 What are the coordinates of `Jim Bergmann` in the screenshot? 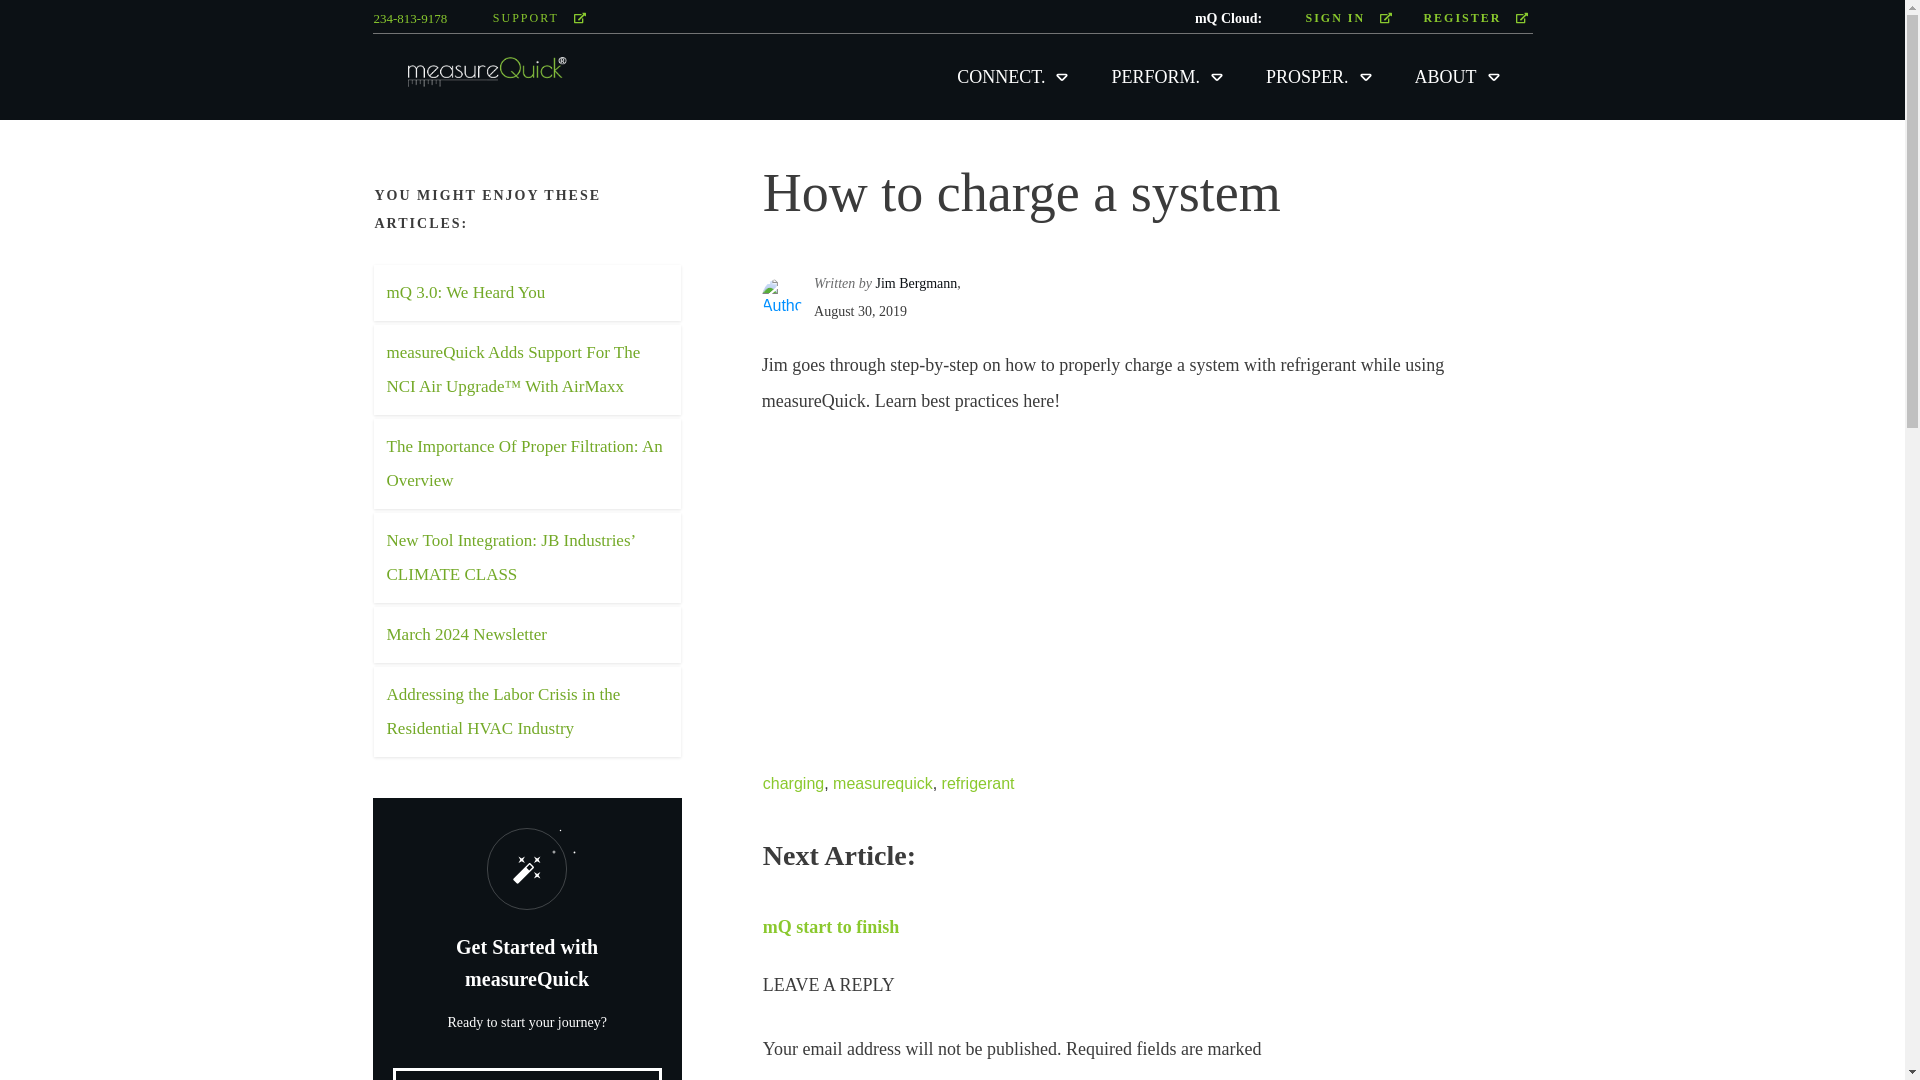 It's located at (916, 283).